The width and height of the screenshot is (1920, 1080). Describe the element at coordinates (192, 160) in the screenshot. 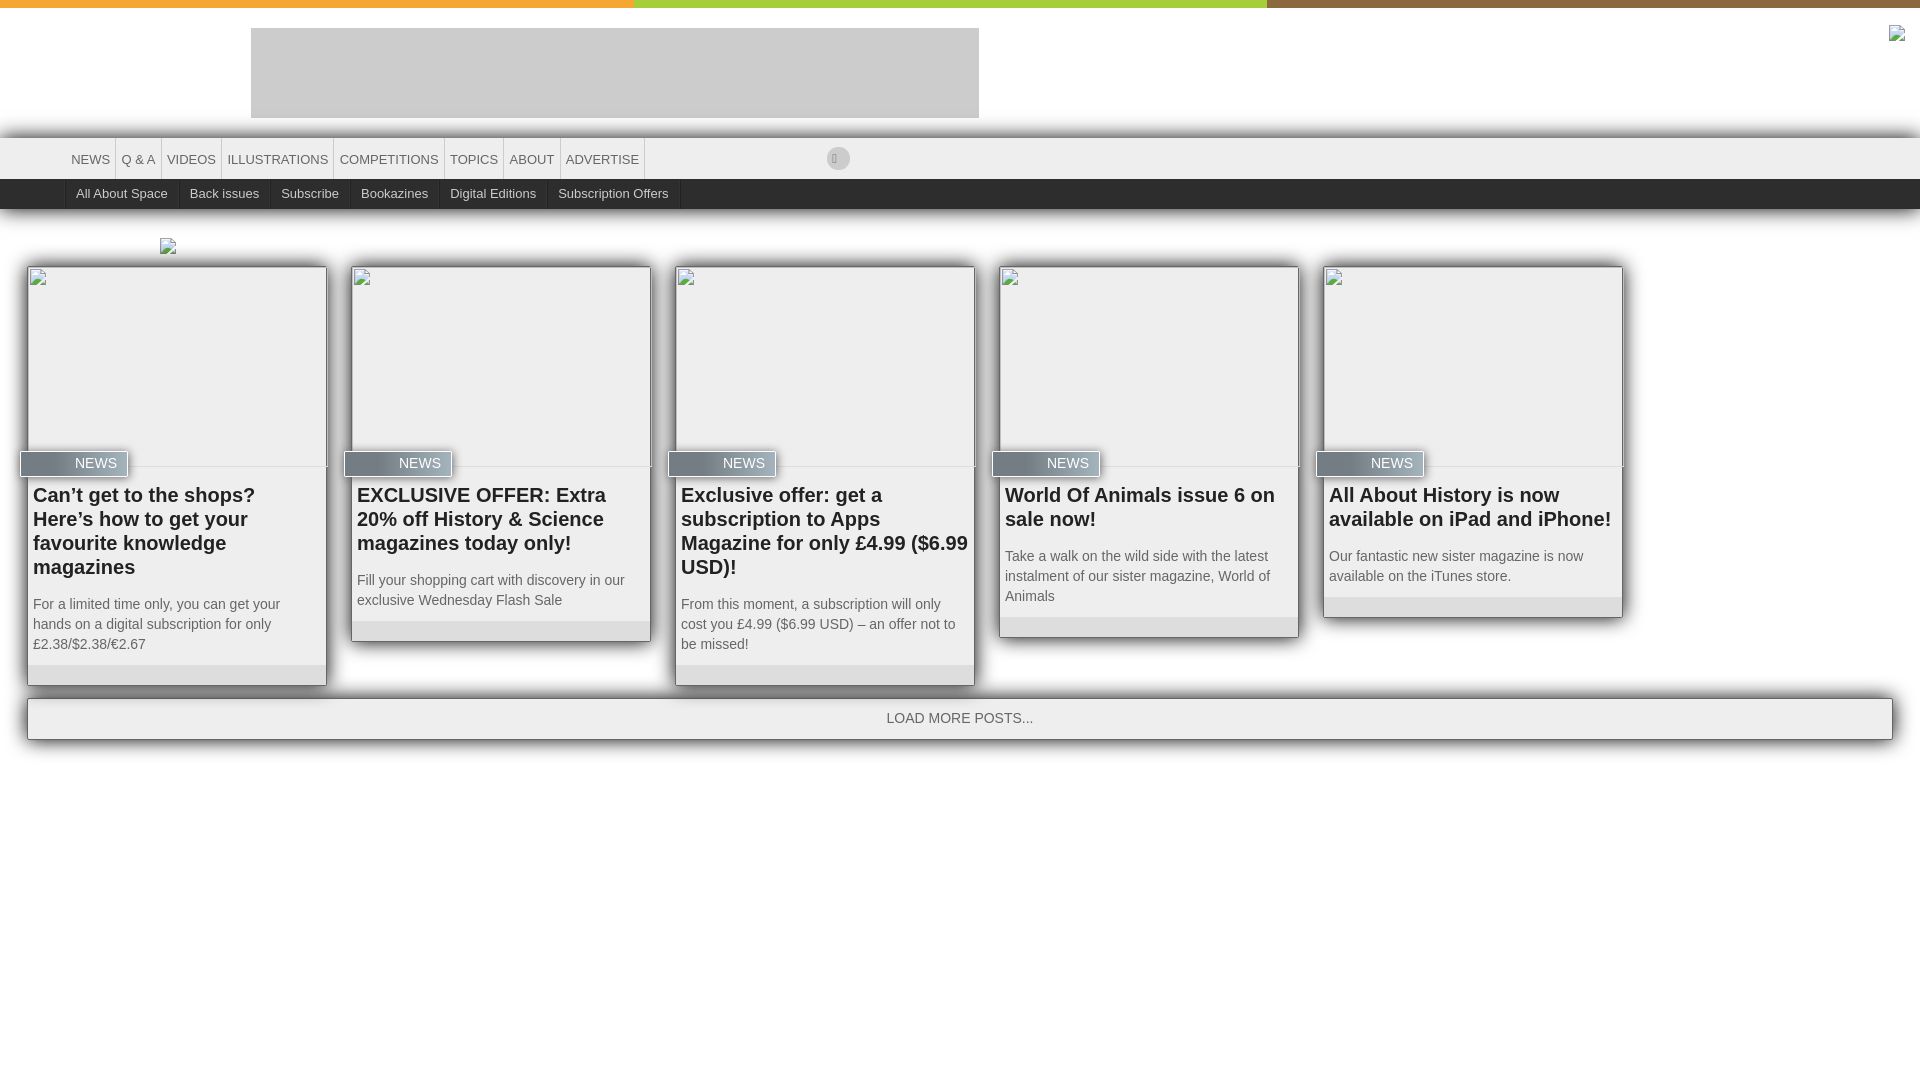

I see `VIDEOS` at that location.